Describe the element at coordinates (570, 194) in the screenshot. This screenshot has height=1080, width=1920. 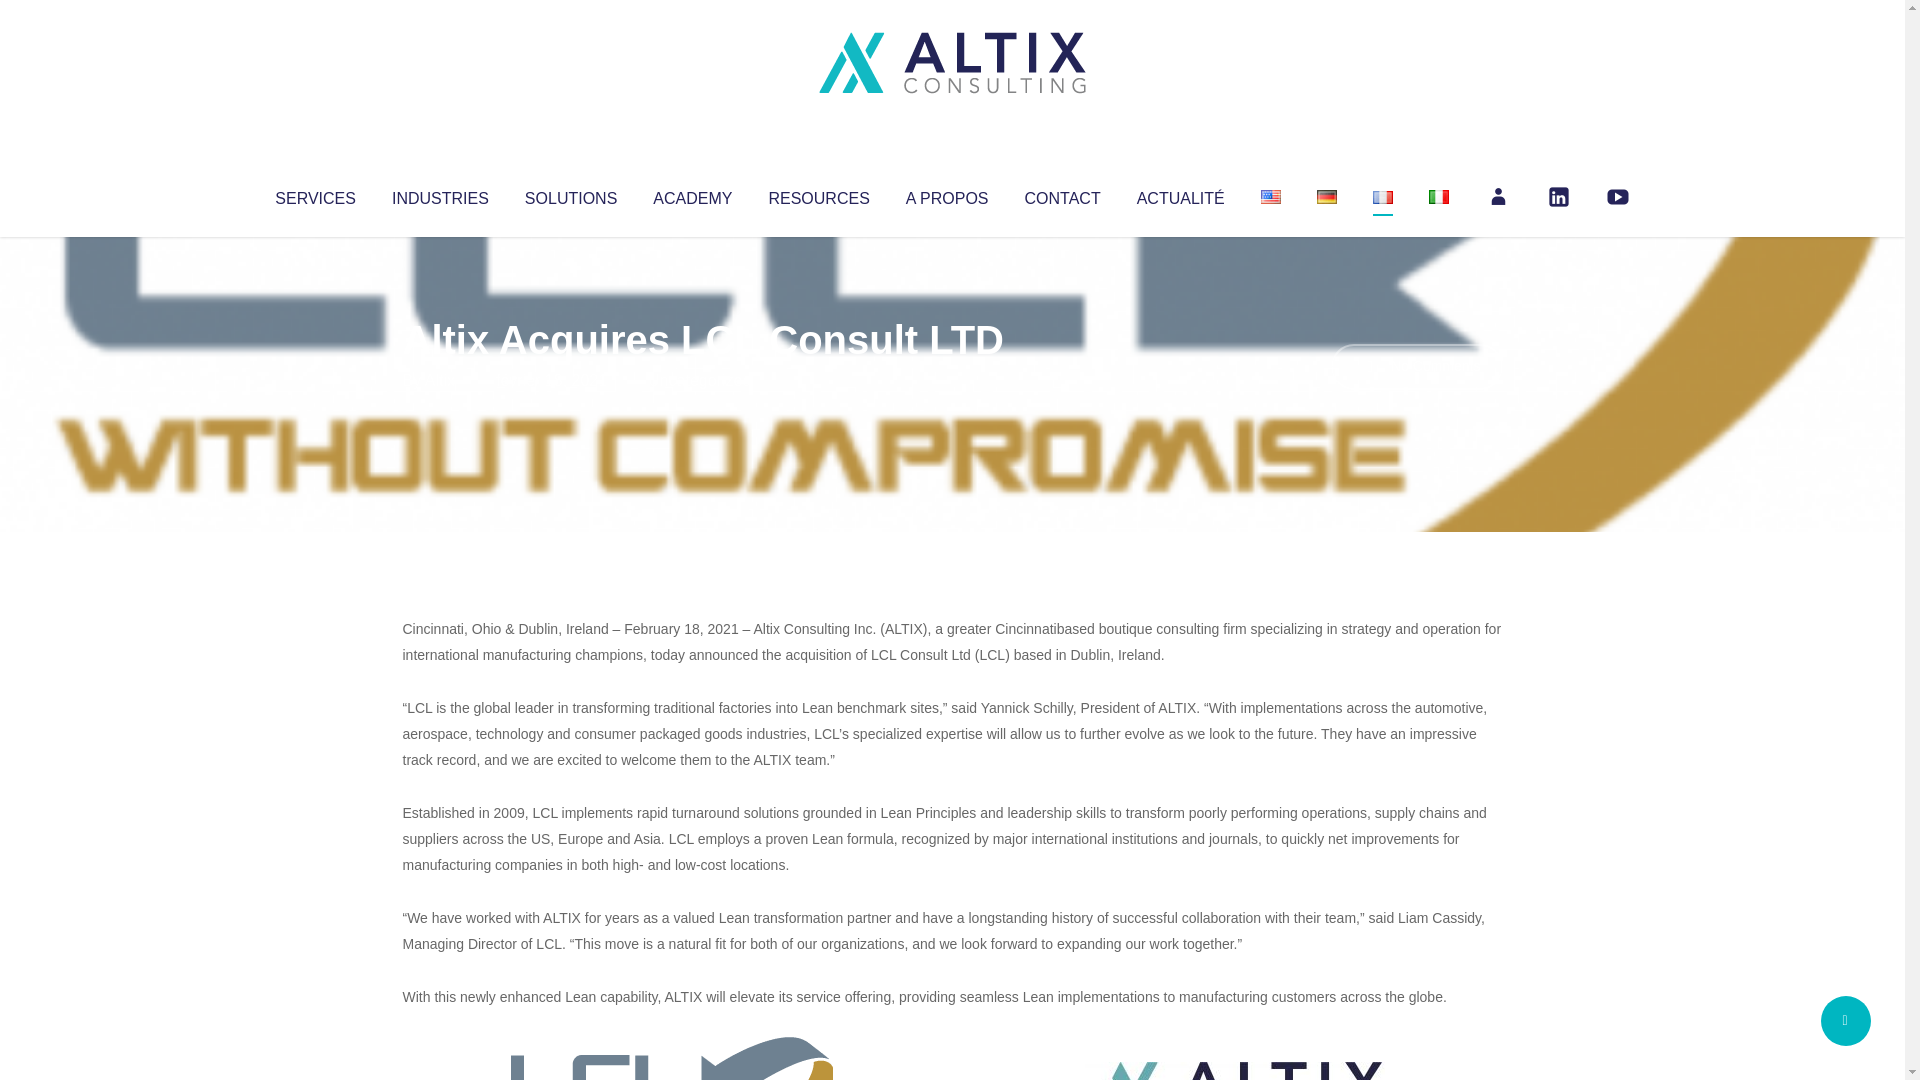
I see `SOLUTIONS` at that location.